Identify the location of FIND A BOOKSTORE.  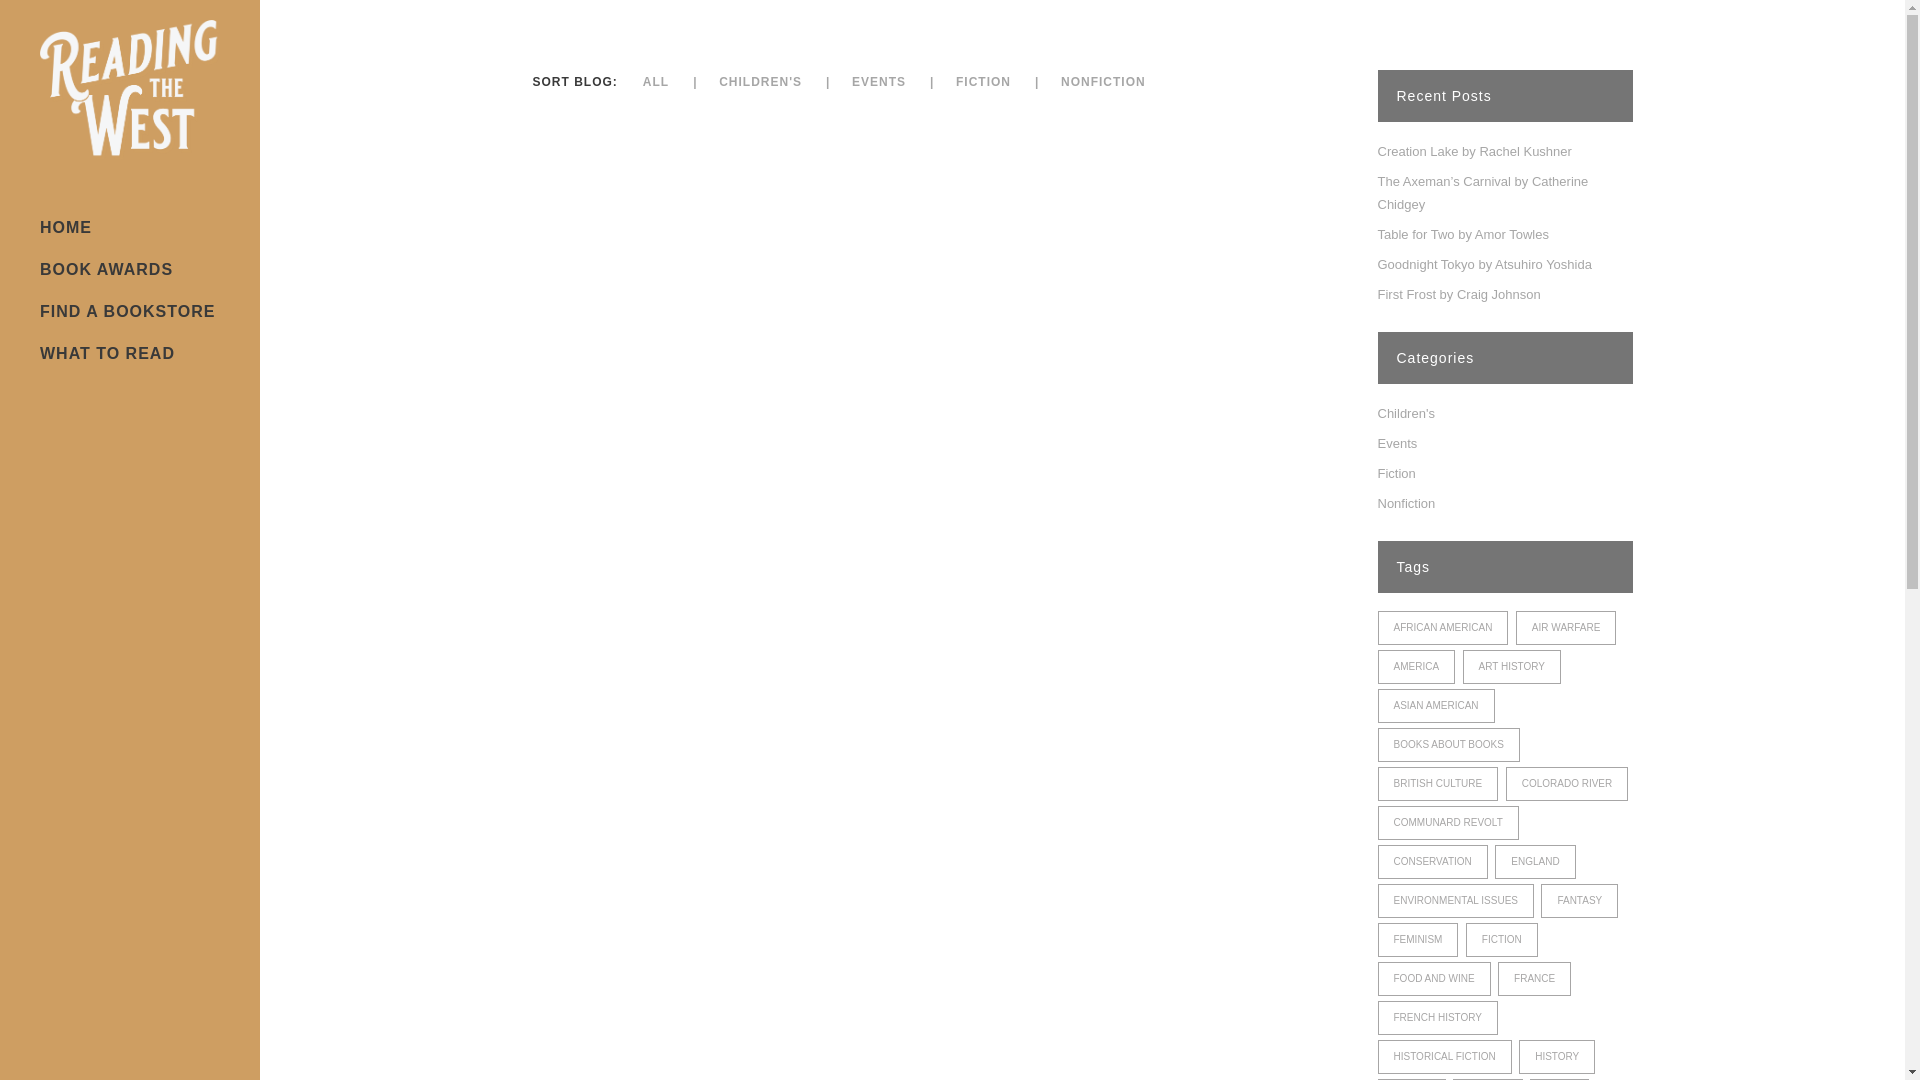
(130, 311).